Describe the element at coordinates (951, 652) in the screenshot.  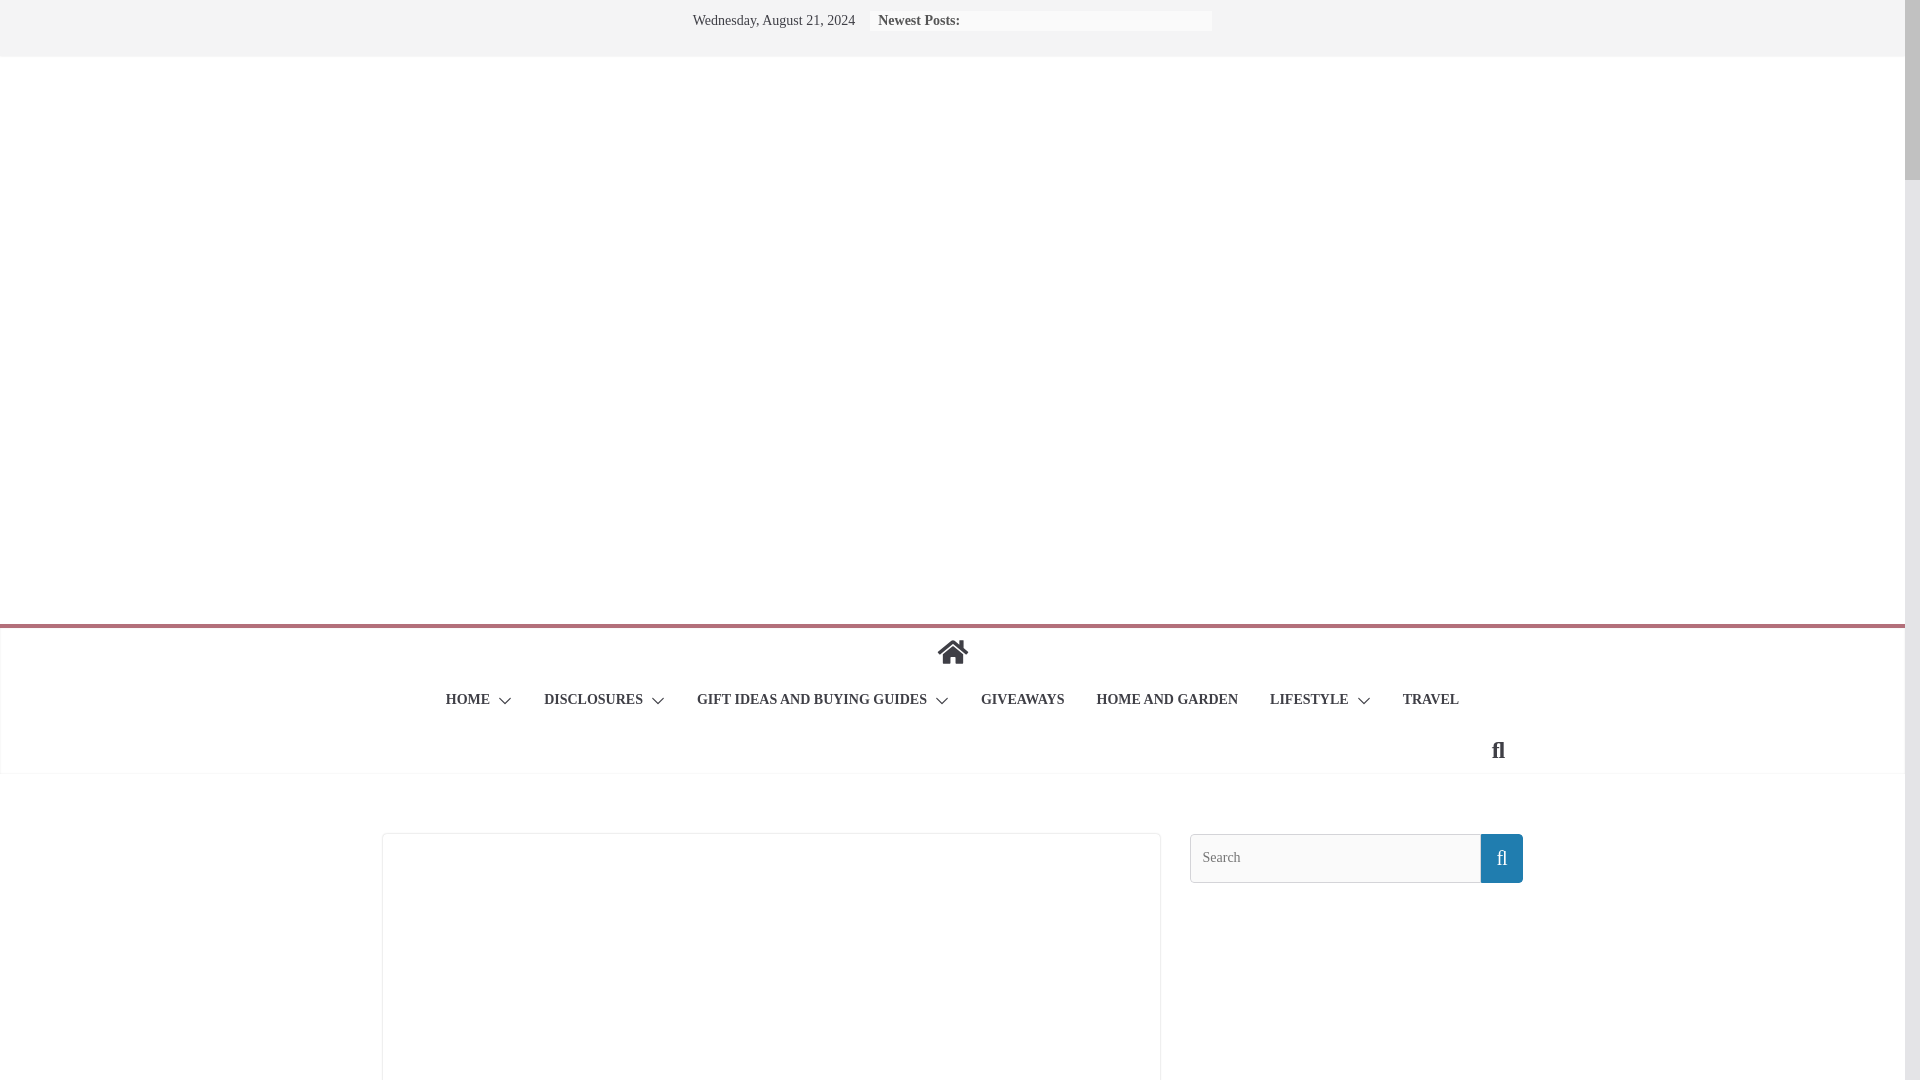
I see `Beautiful Touches` at that location.